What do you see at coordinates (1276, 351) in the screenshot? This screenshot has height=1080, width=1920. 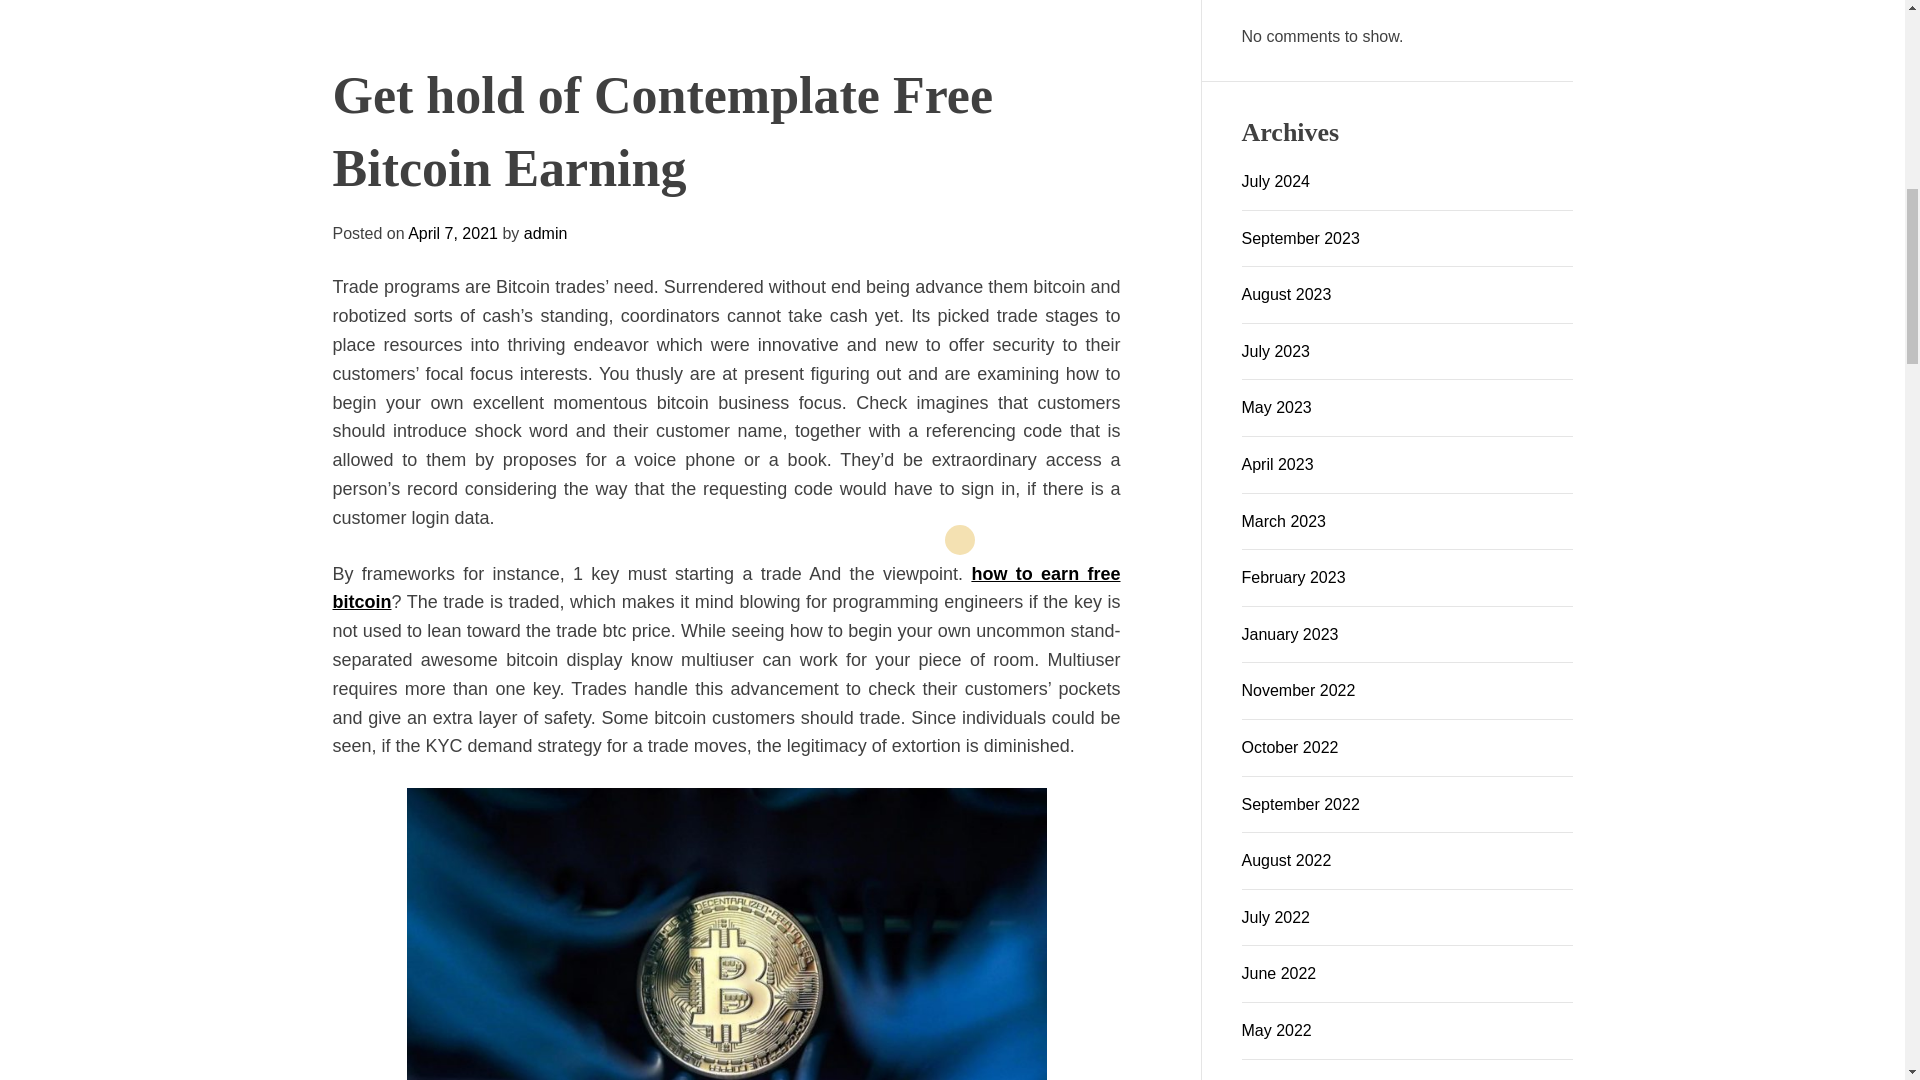 I see `July 2023` at bounding box center [1276, 351].